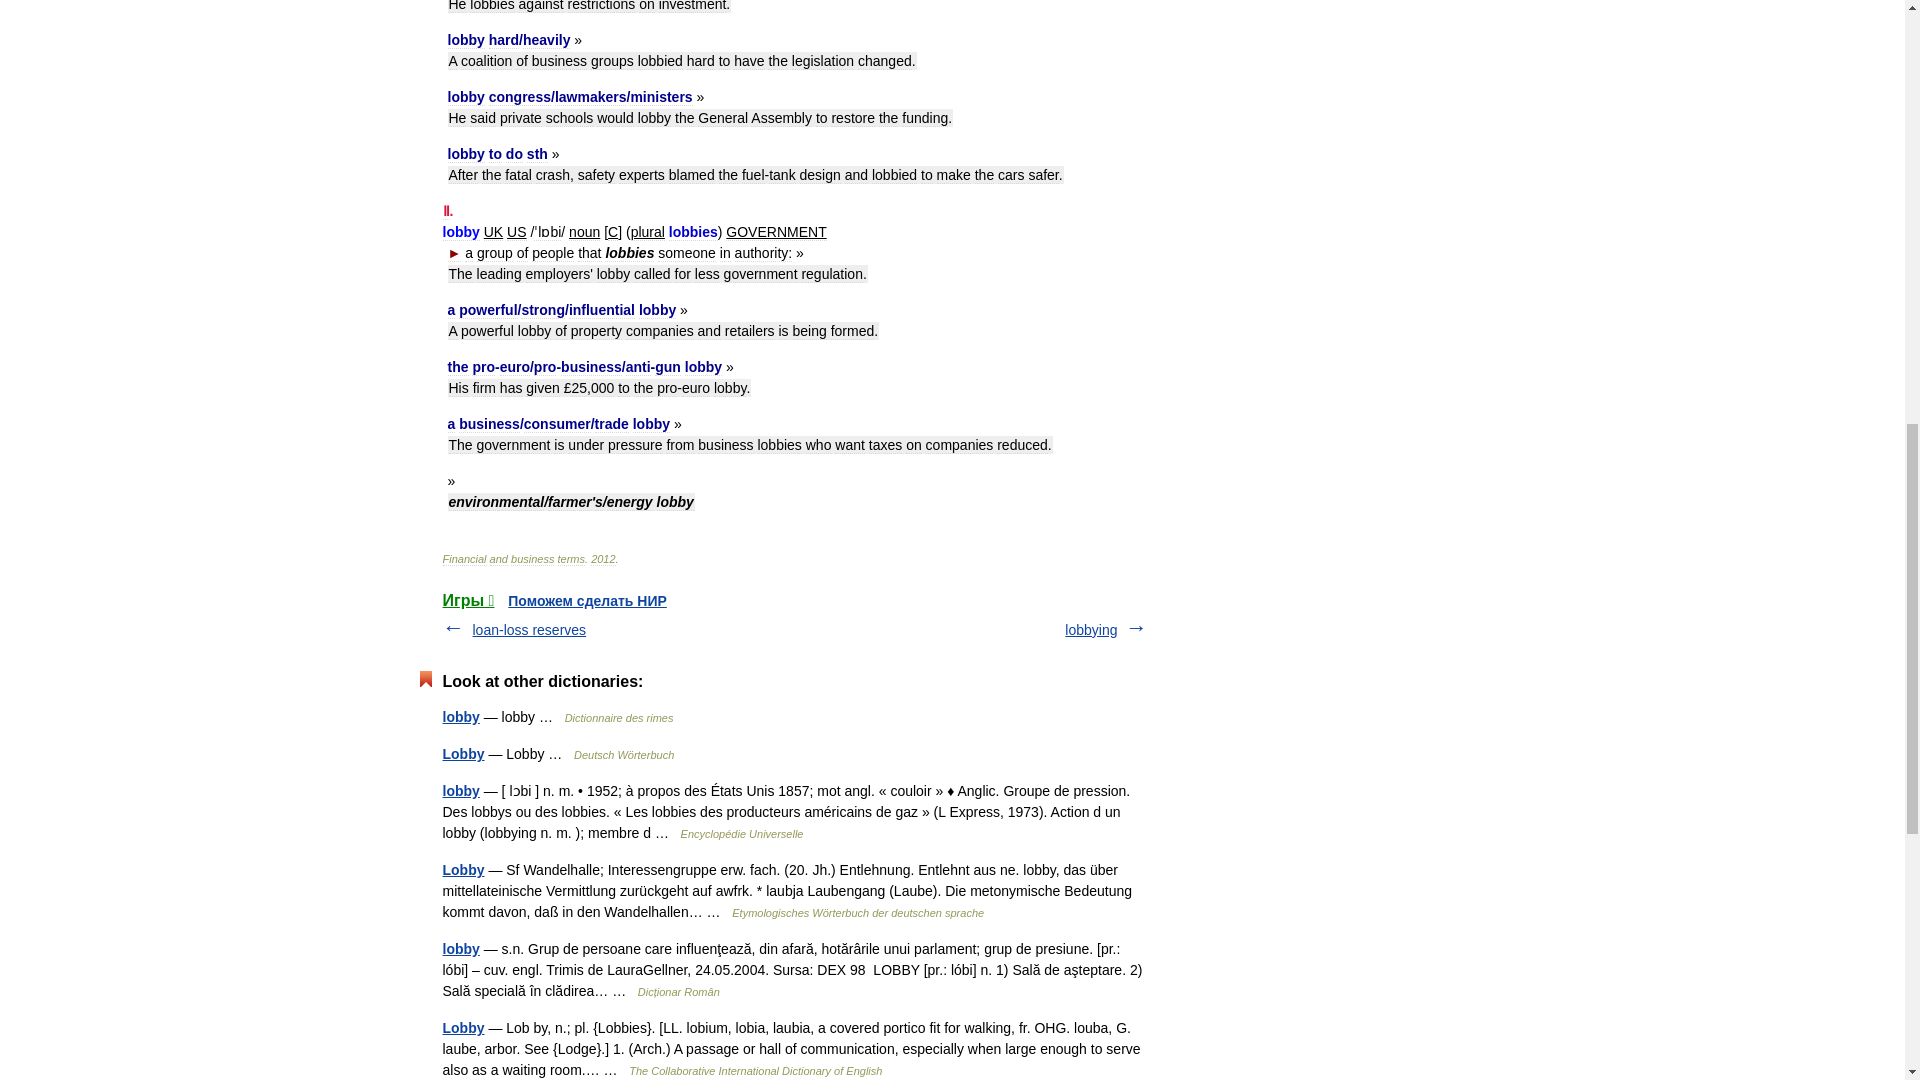 The height and width of the screenshot is (1080, 1920). What do you see at coordinates (460, 948) in the screenshot?
I see `lobby` at bounding box center [460, 948].